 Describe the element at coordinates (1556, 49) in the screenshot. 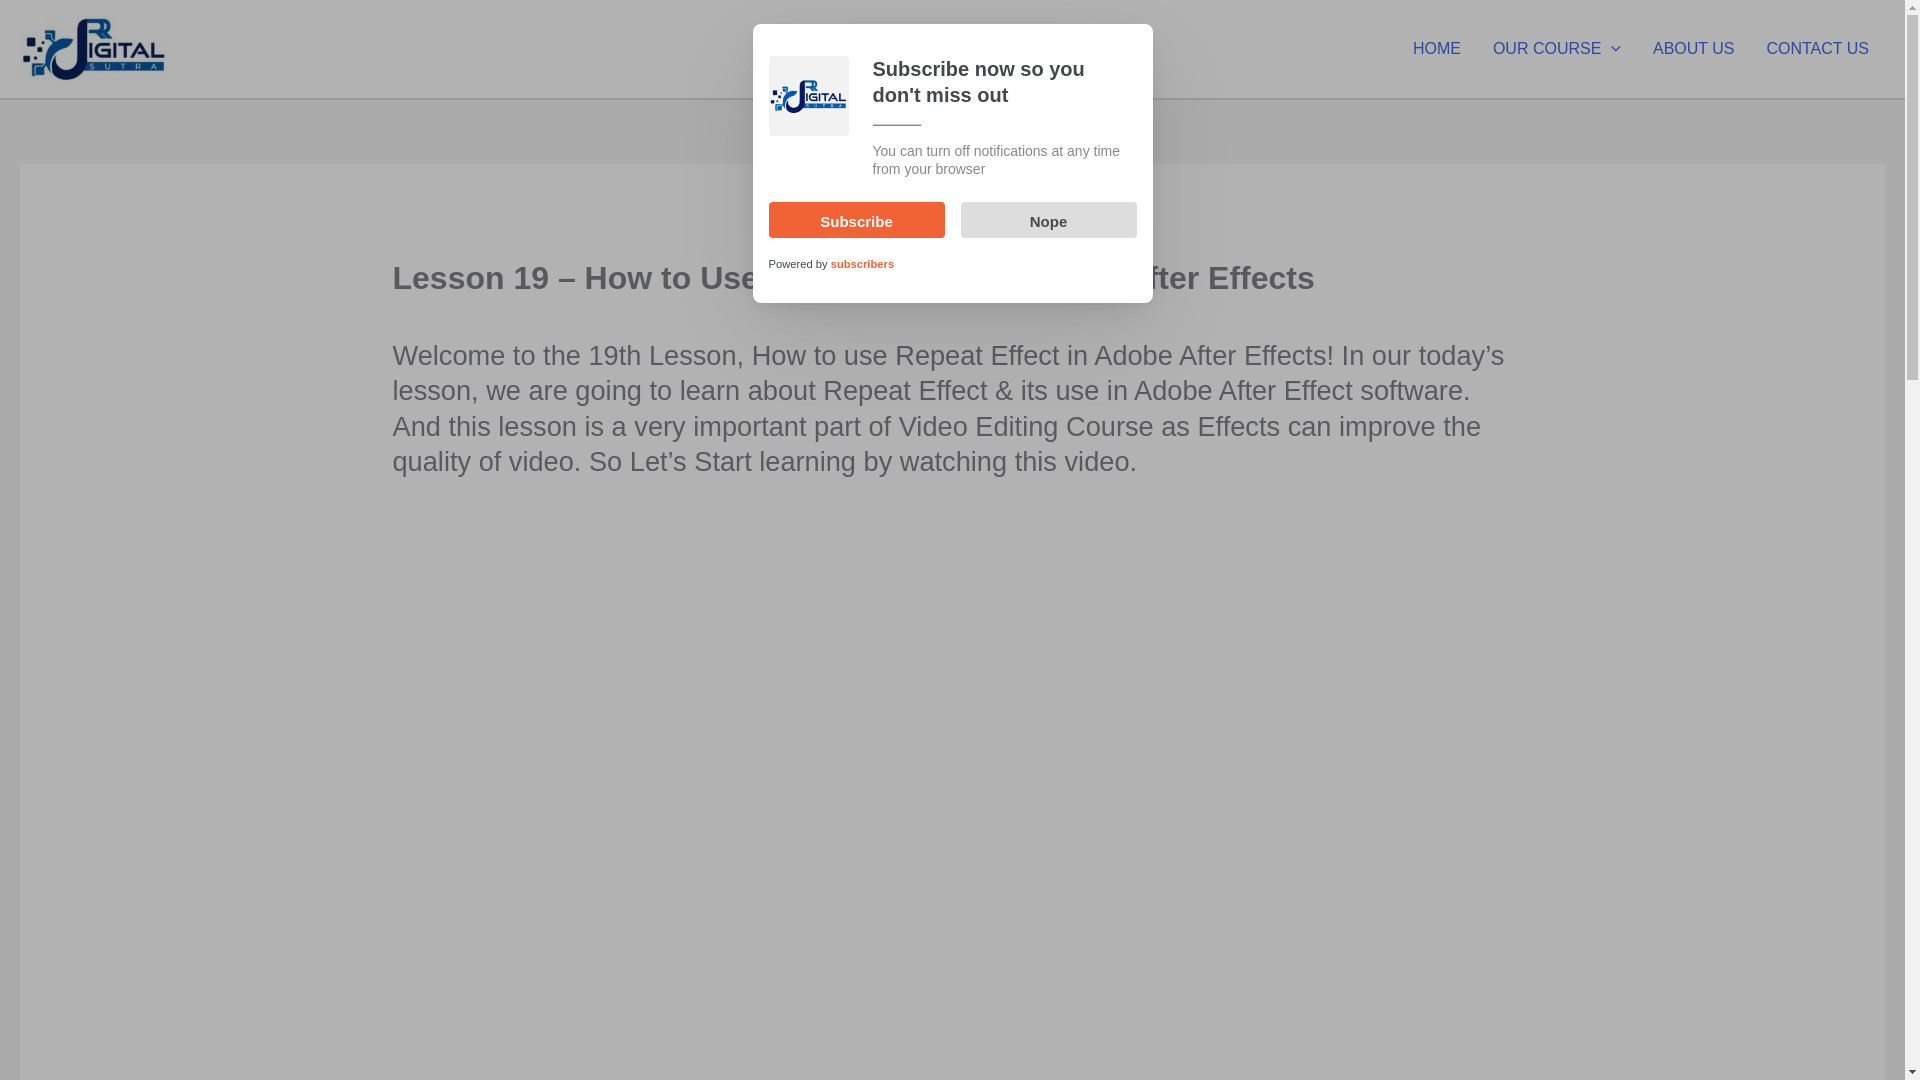

I see `OUR COURSE` at that location.